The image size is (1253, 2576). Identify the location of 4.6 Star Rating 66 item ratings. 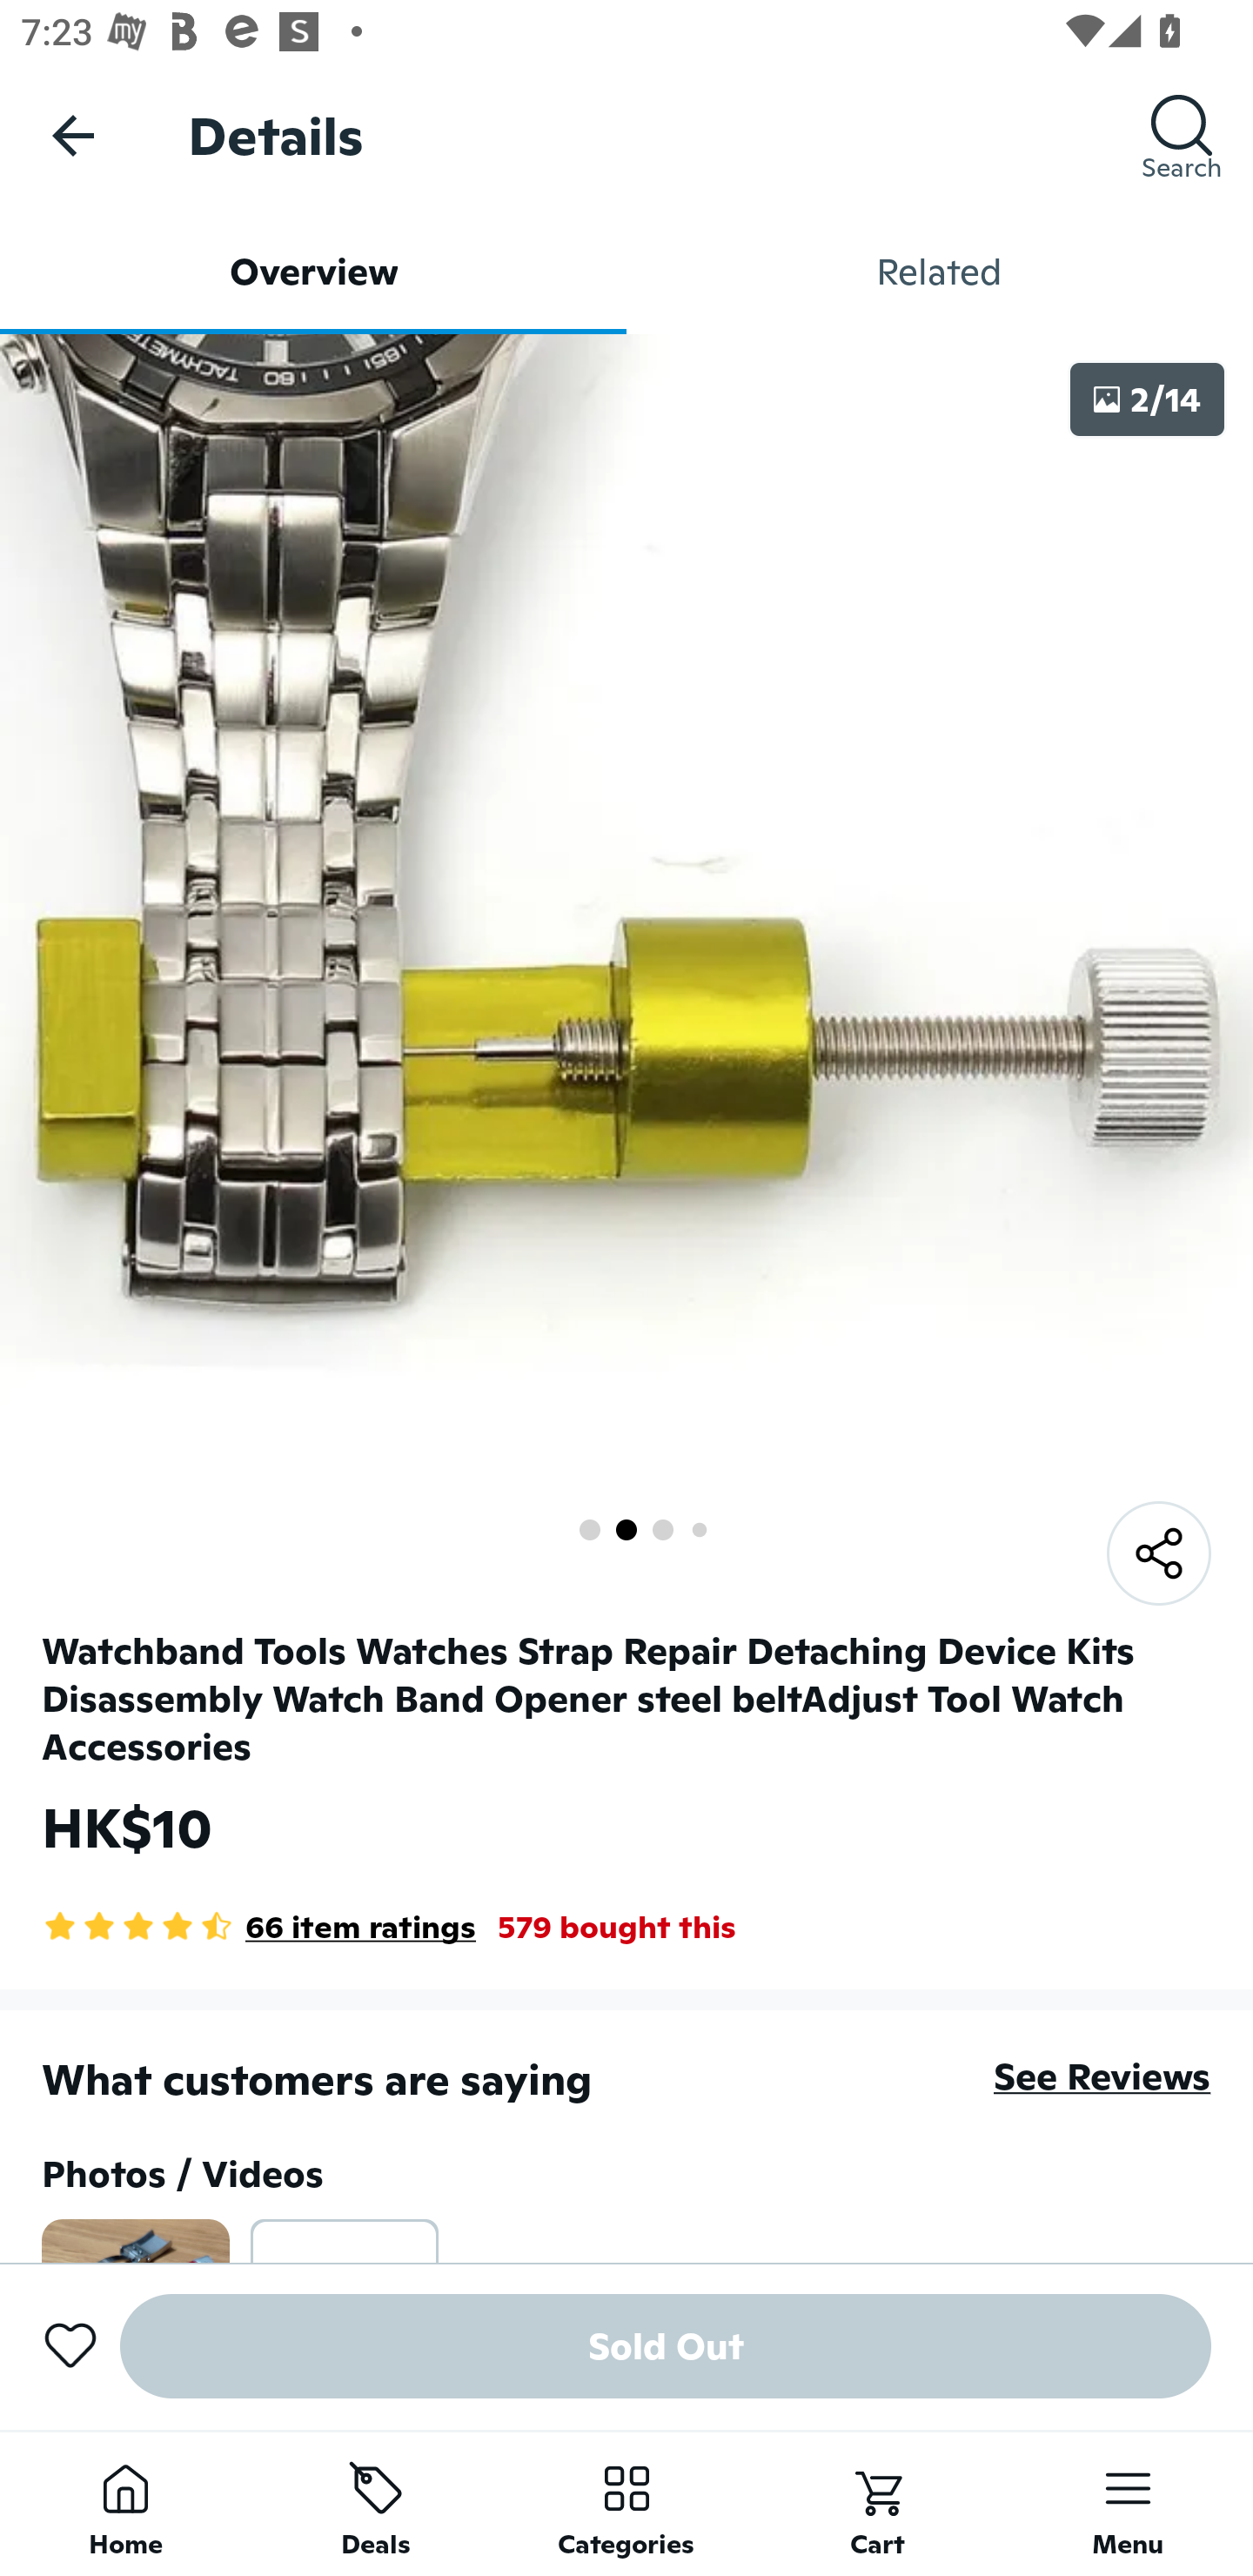
(259, 1927).